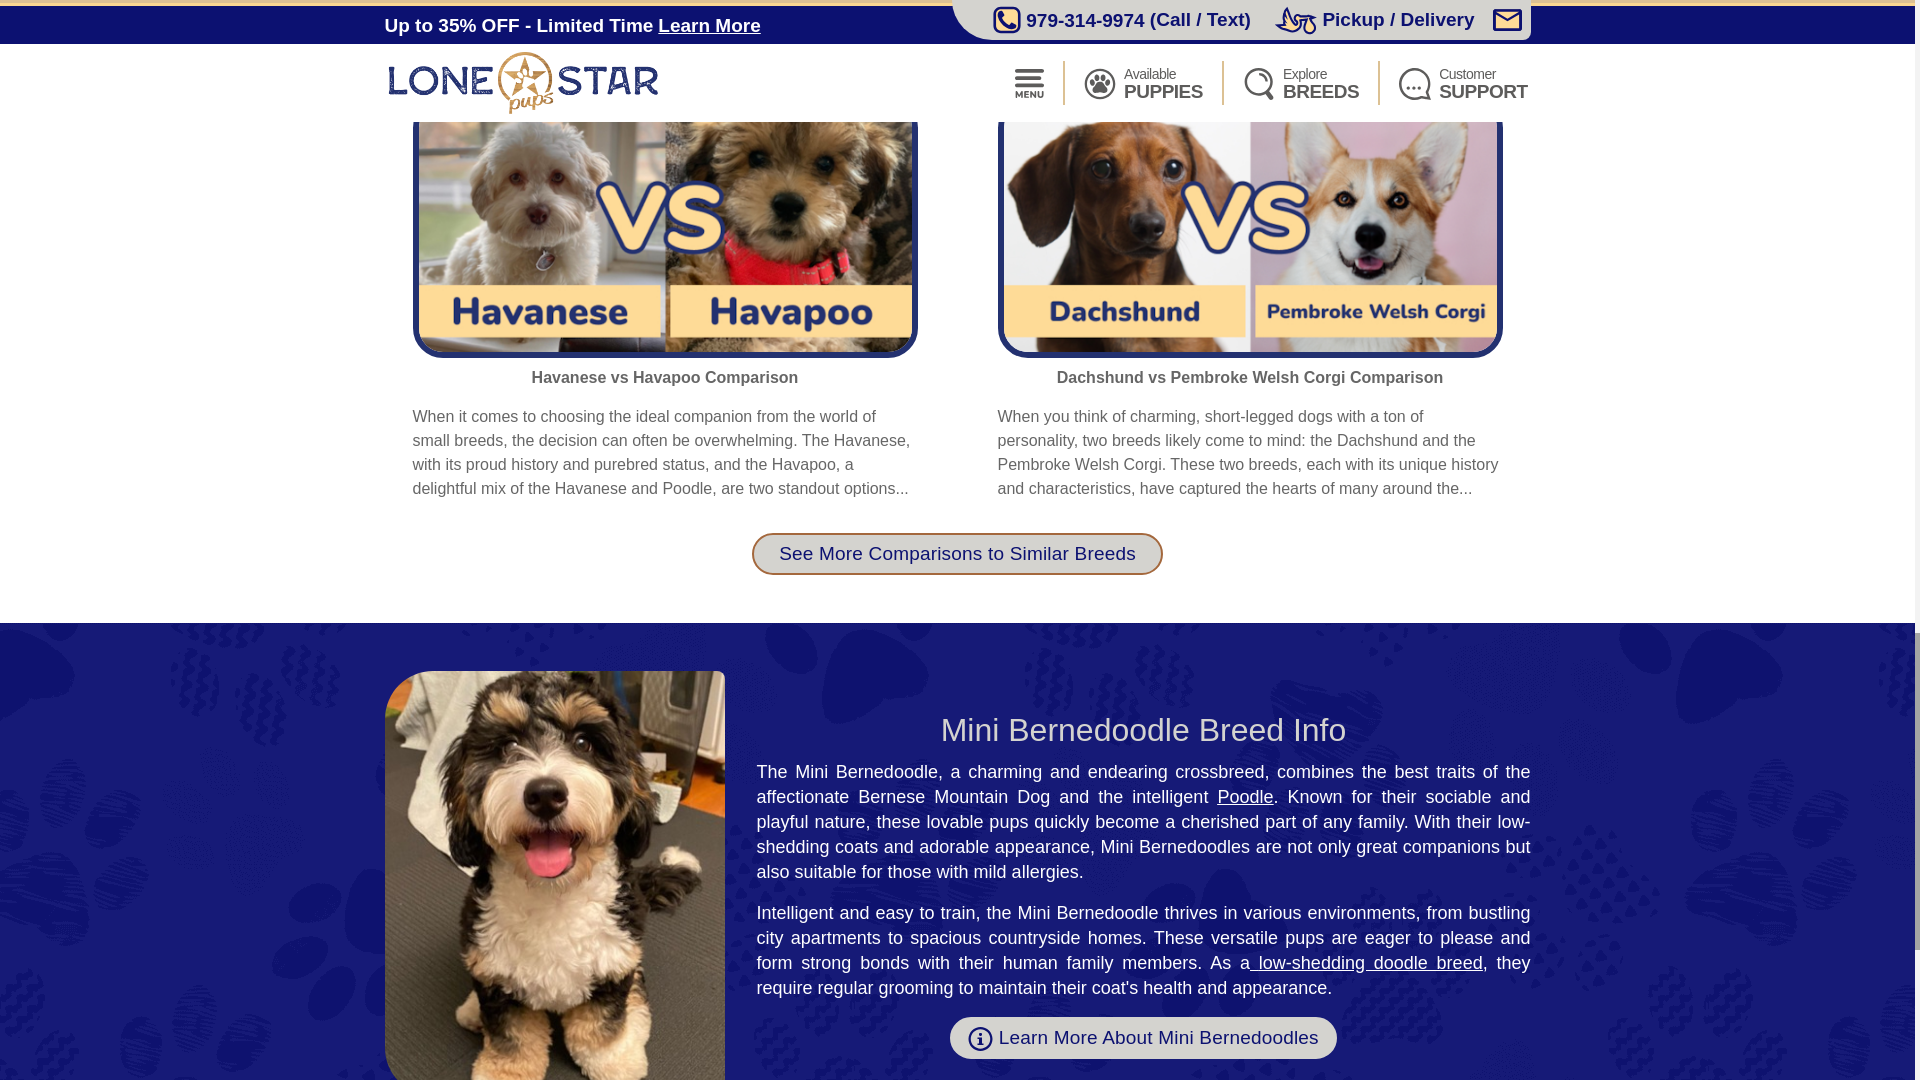  What do you see at coordinates (1250, 377) in the screenshot?
I see `Dachshund vs Pembroke Welsh Corgi Comparison` at bounding box center [1250, 377].